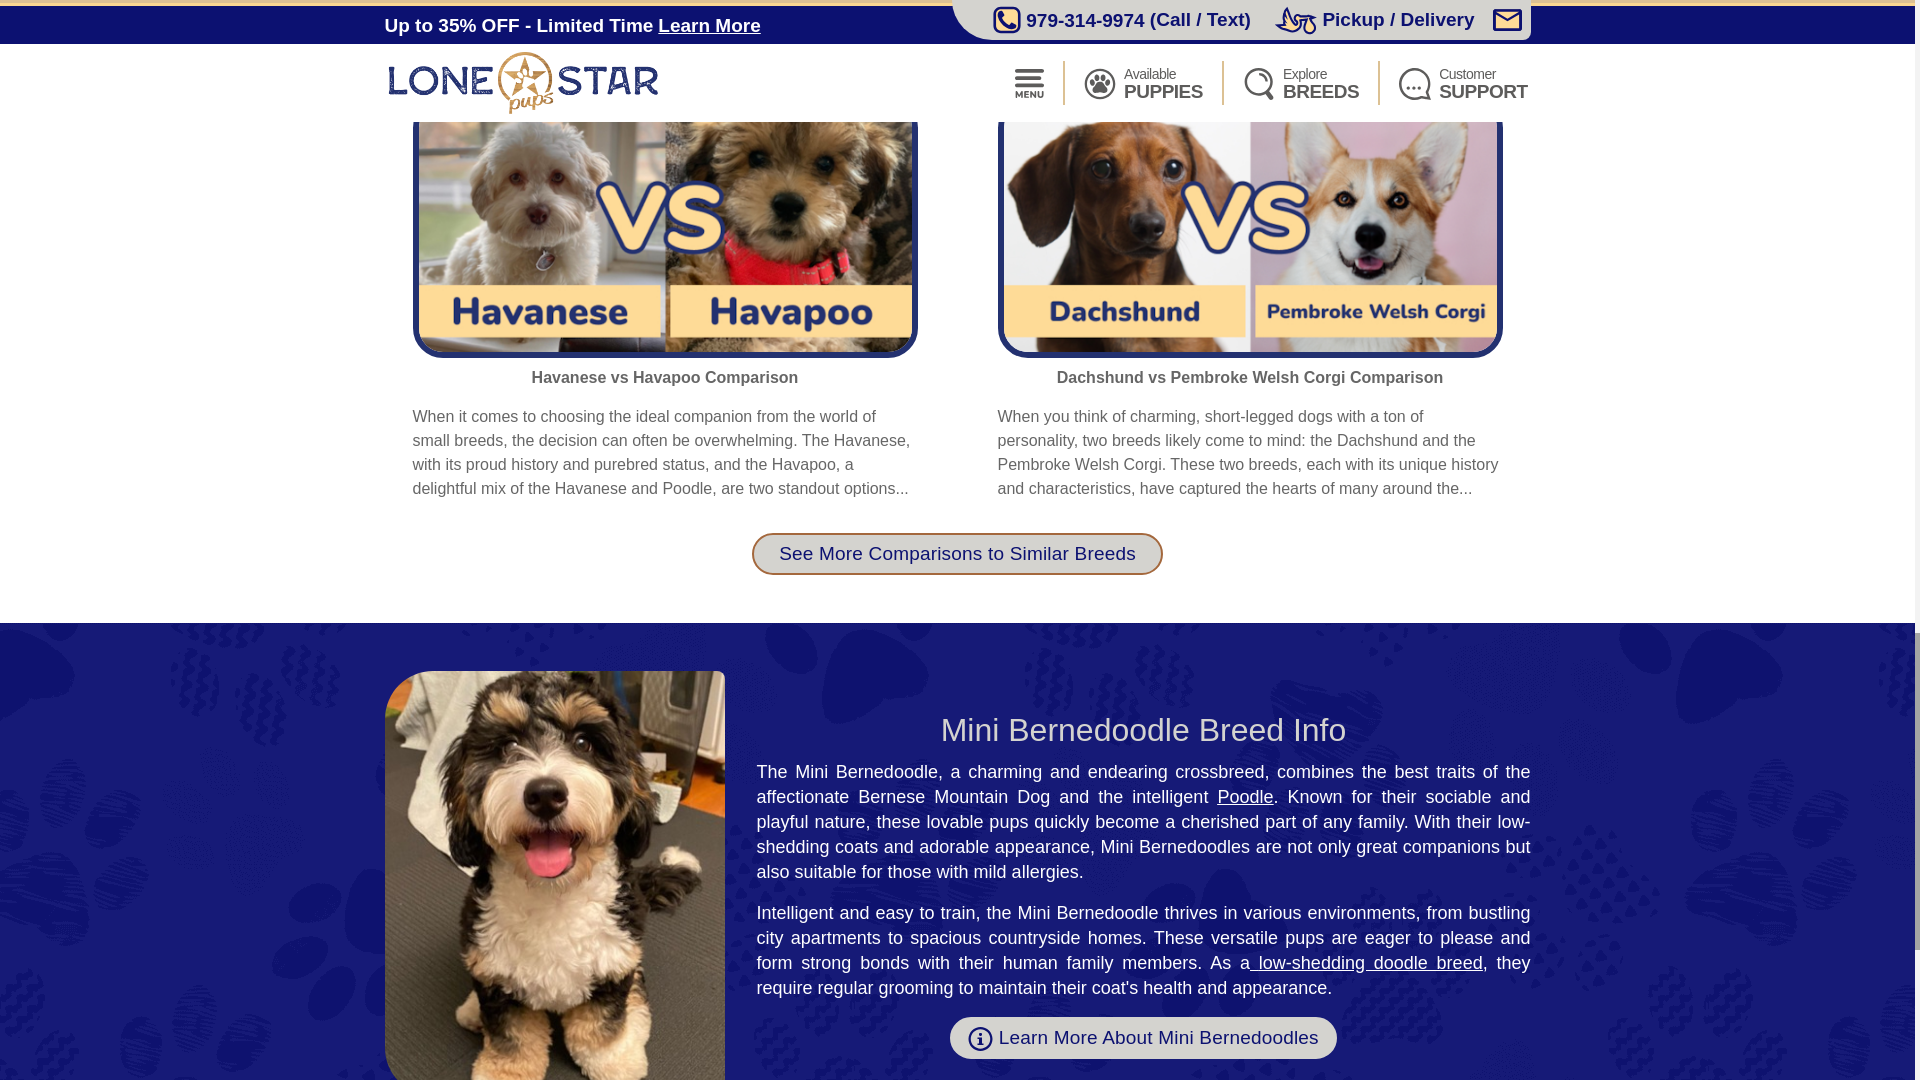  What do you see at coordinates (1250, 377) in the screenshot?
I see `Dachshund vs Pembroke Welsh Corgi Comparison` at bounding box center [1250, 377].